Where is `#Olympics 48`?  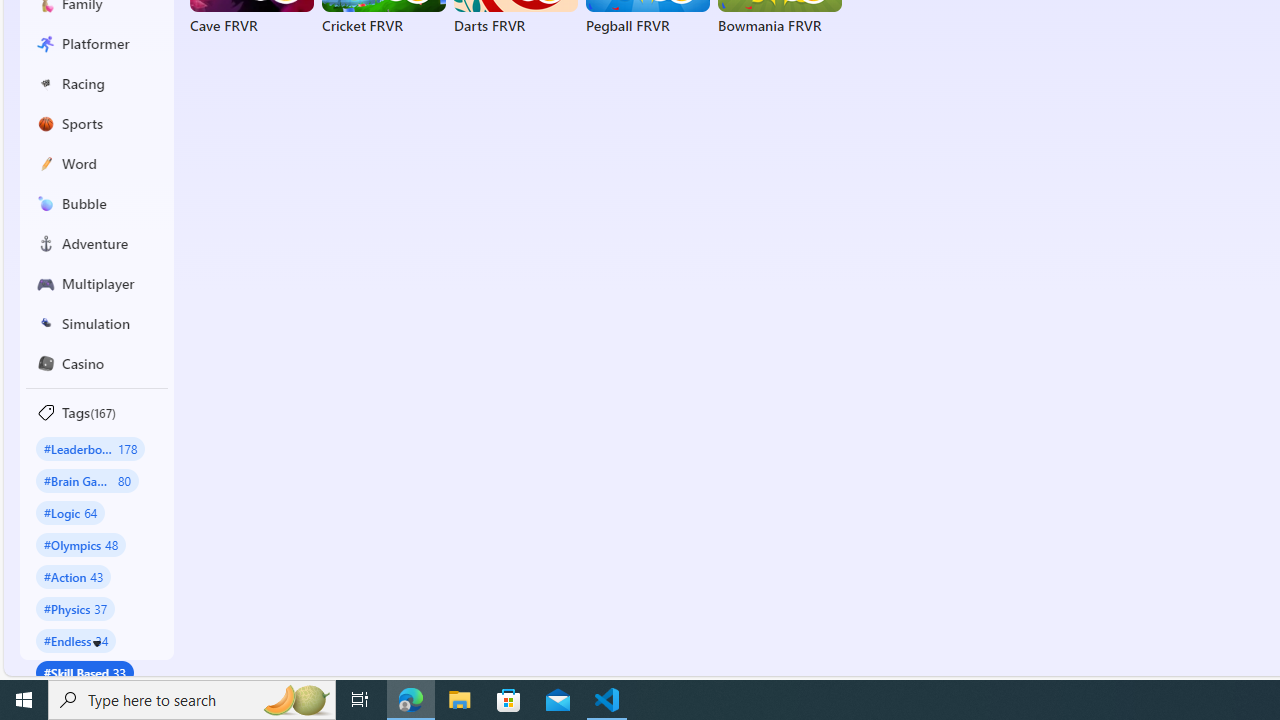 #Olympics 48 is located at coordinates (80, 544).